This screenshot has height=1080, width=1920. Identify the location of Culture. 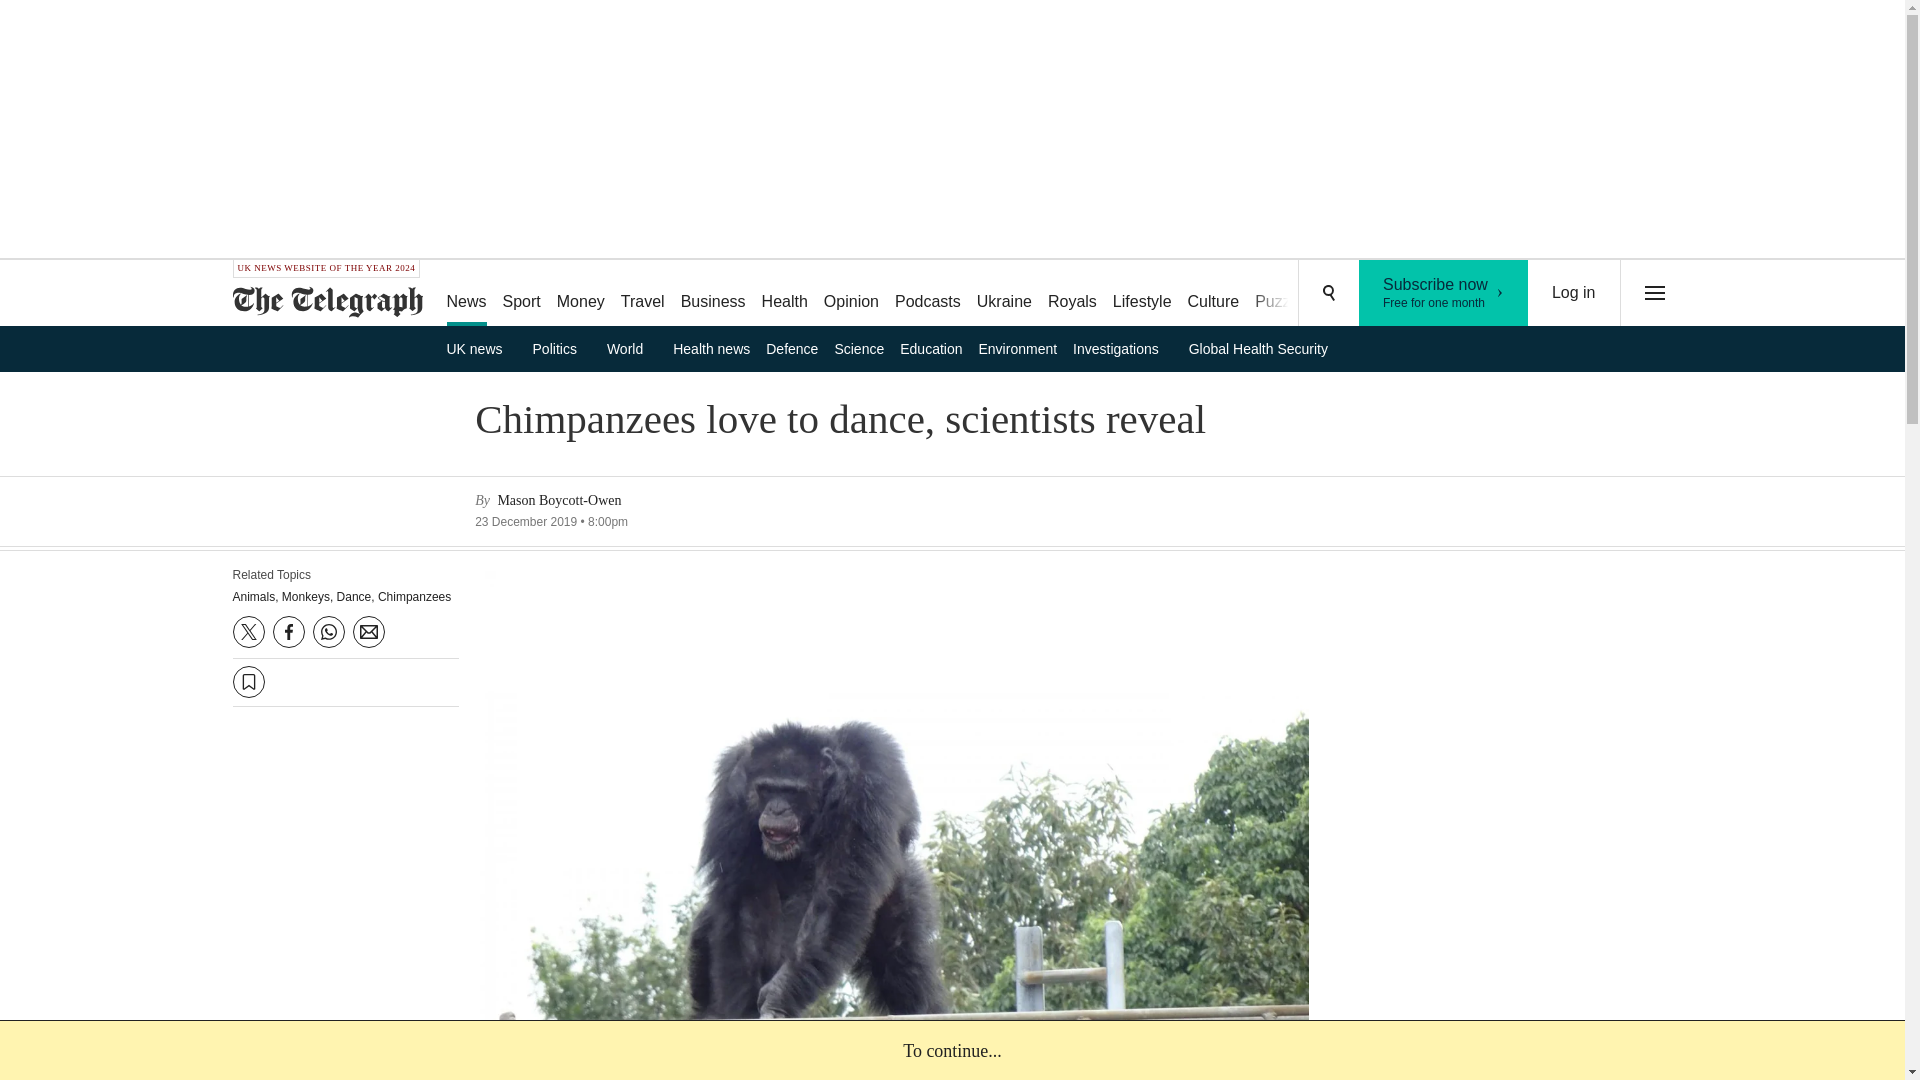
(1214, 294).